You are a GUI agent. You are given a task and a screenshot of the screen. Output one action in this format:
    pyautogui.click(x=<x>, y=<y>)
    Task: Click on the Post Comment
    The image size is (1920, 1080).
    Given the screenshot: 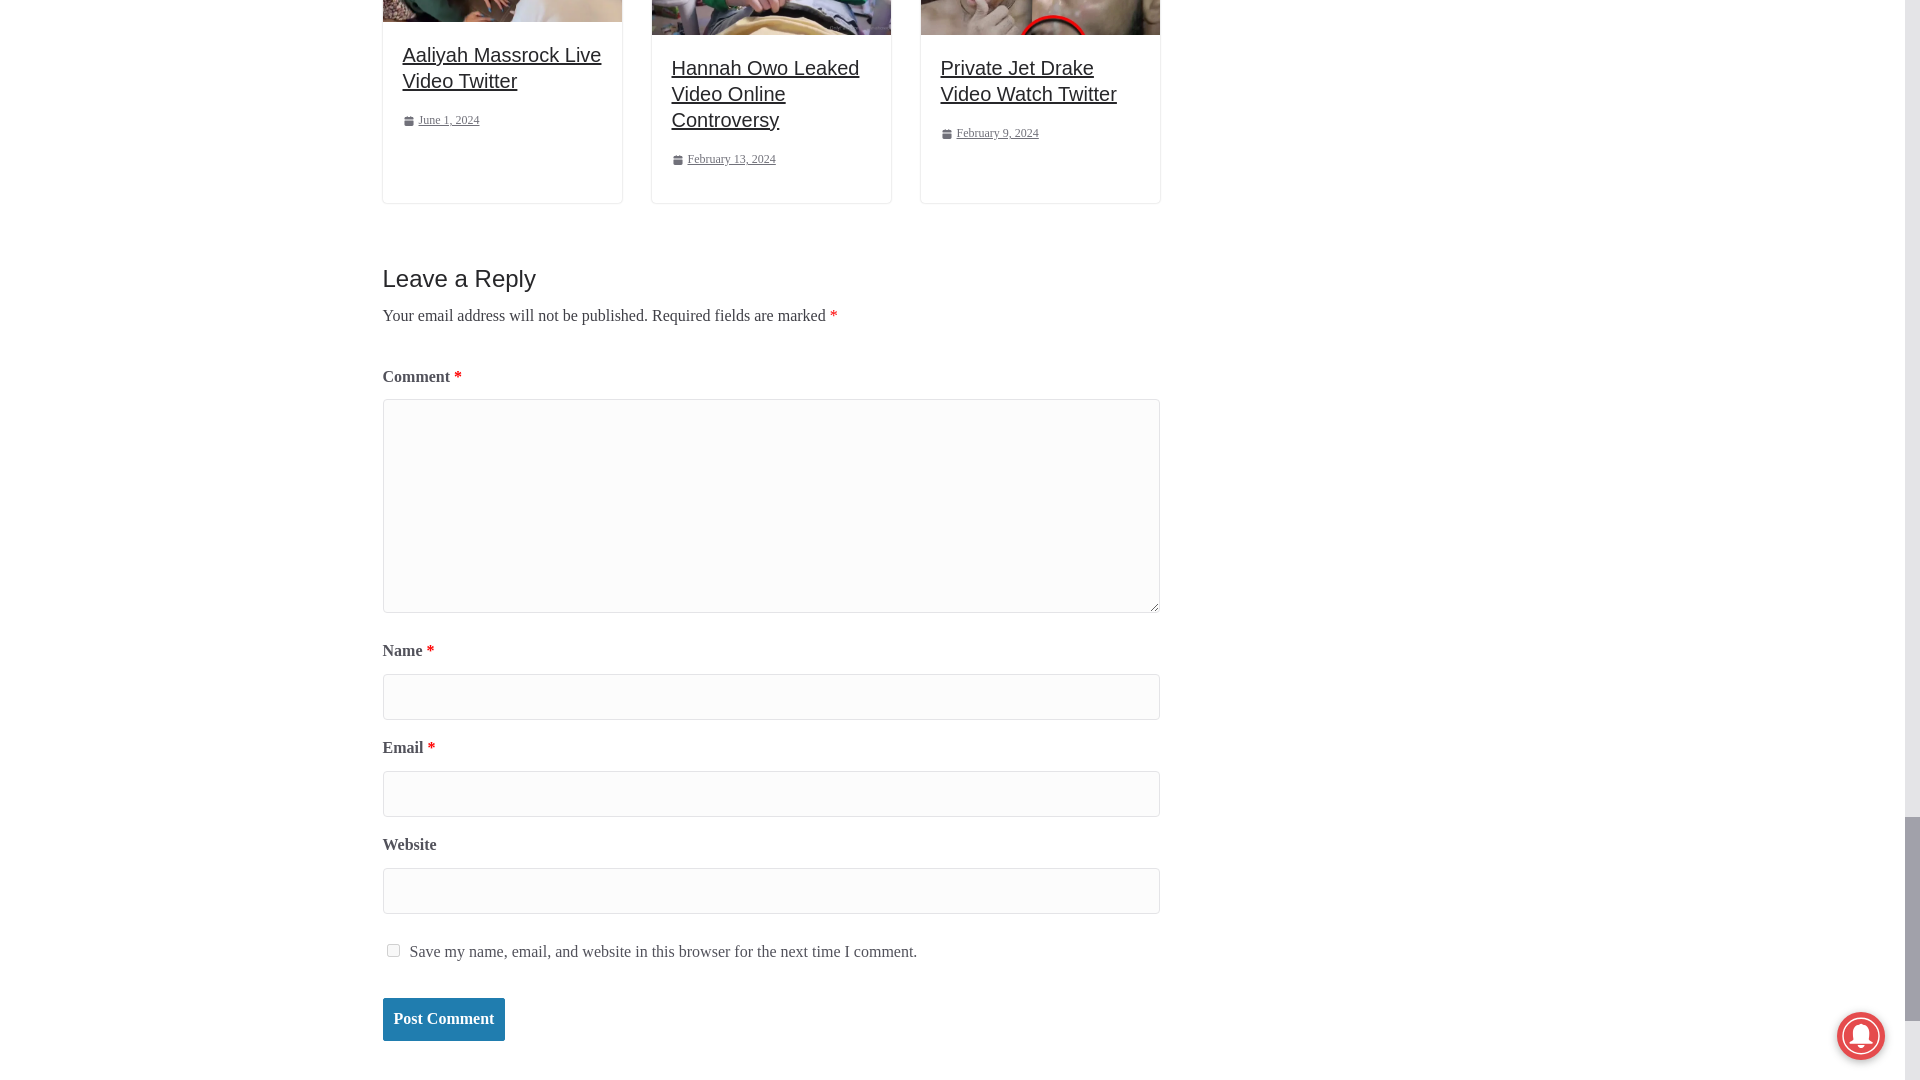 What is the action you would take?
    pyautogui.click(x=443, y=1019)
    